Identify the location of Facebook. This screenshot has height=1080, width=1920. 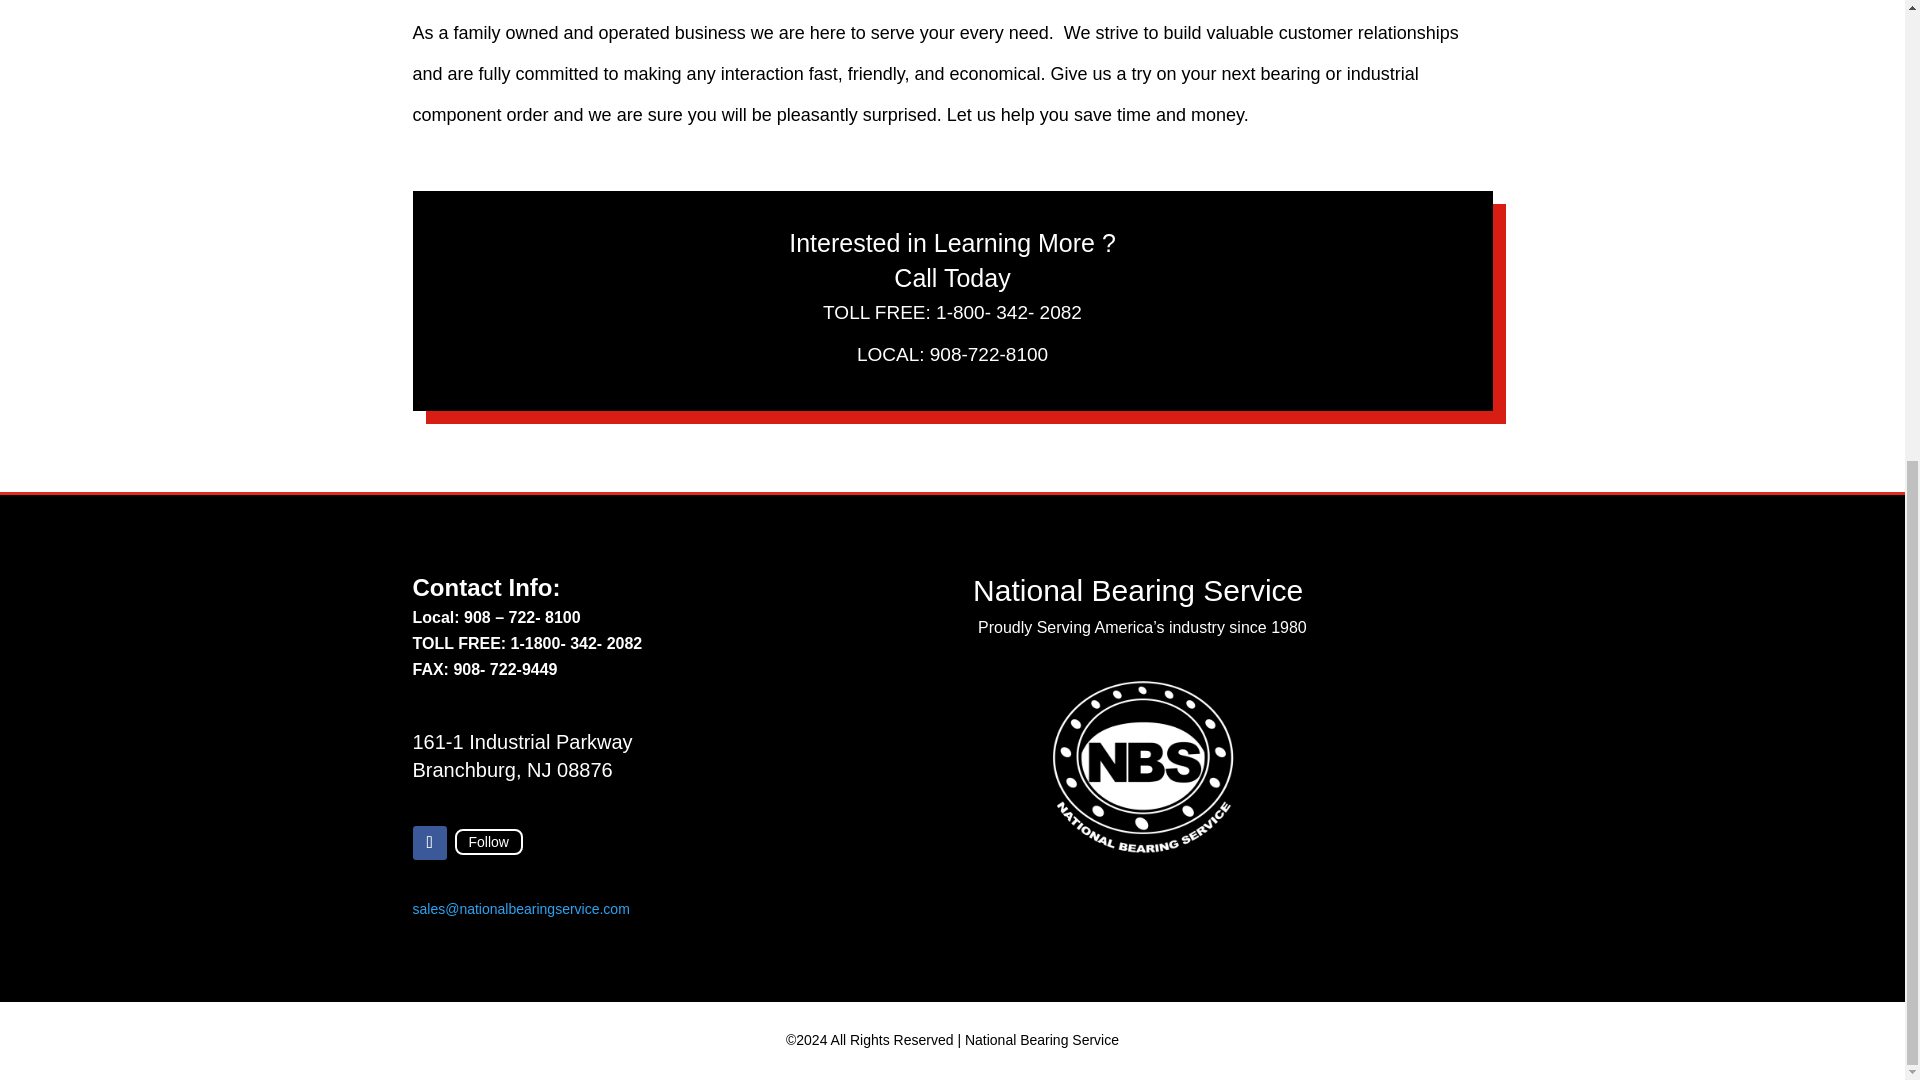
(488, 842).